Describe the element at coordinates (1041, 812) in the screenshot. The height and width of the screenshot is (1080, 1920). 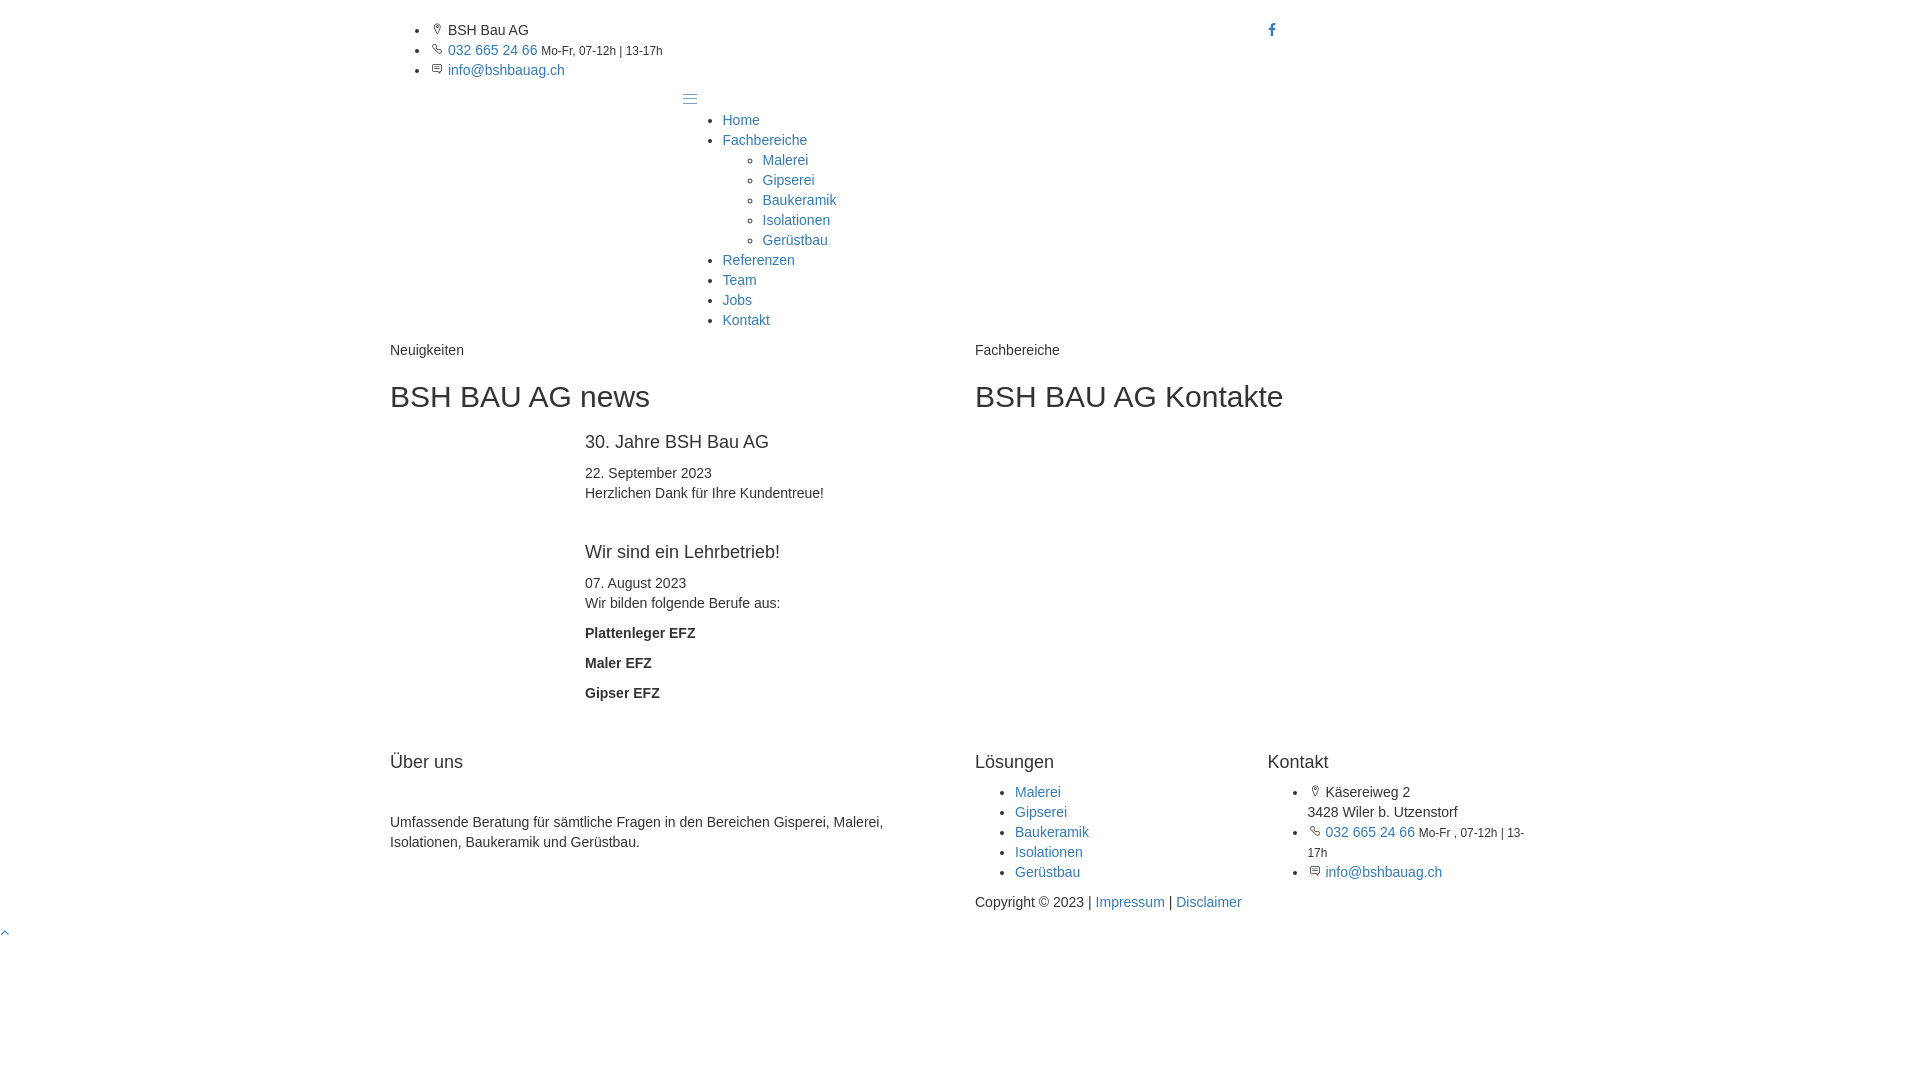
I see `Gipserei` at that location.